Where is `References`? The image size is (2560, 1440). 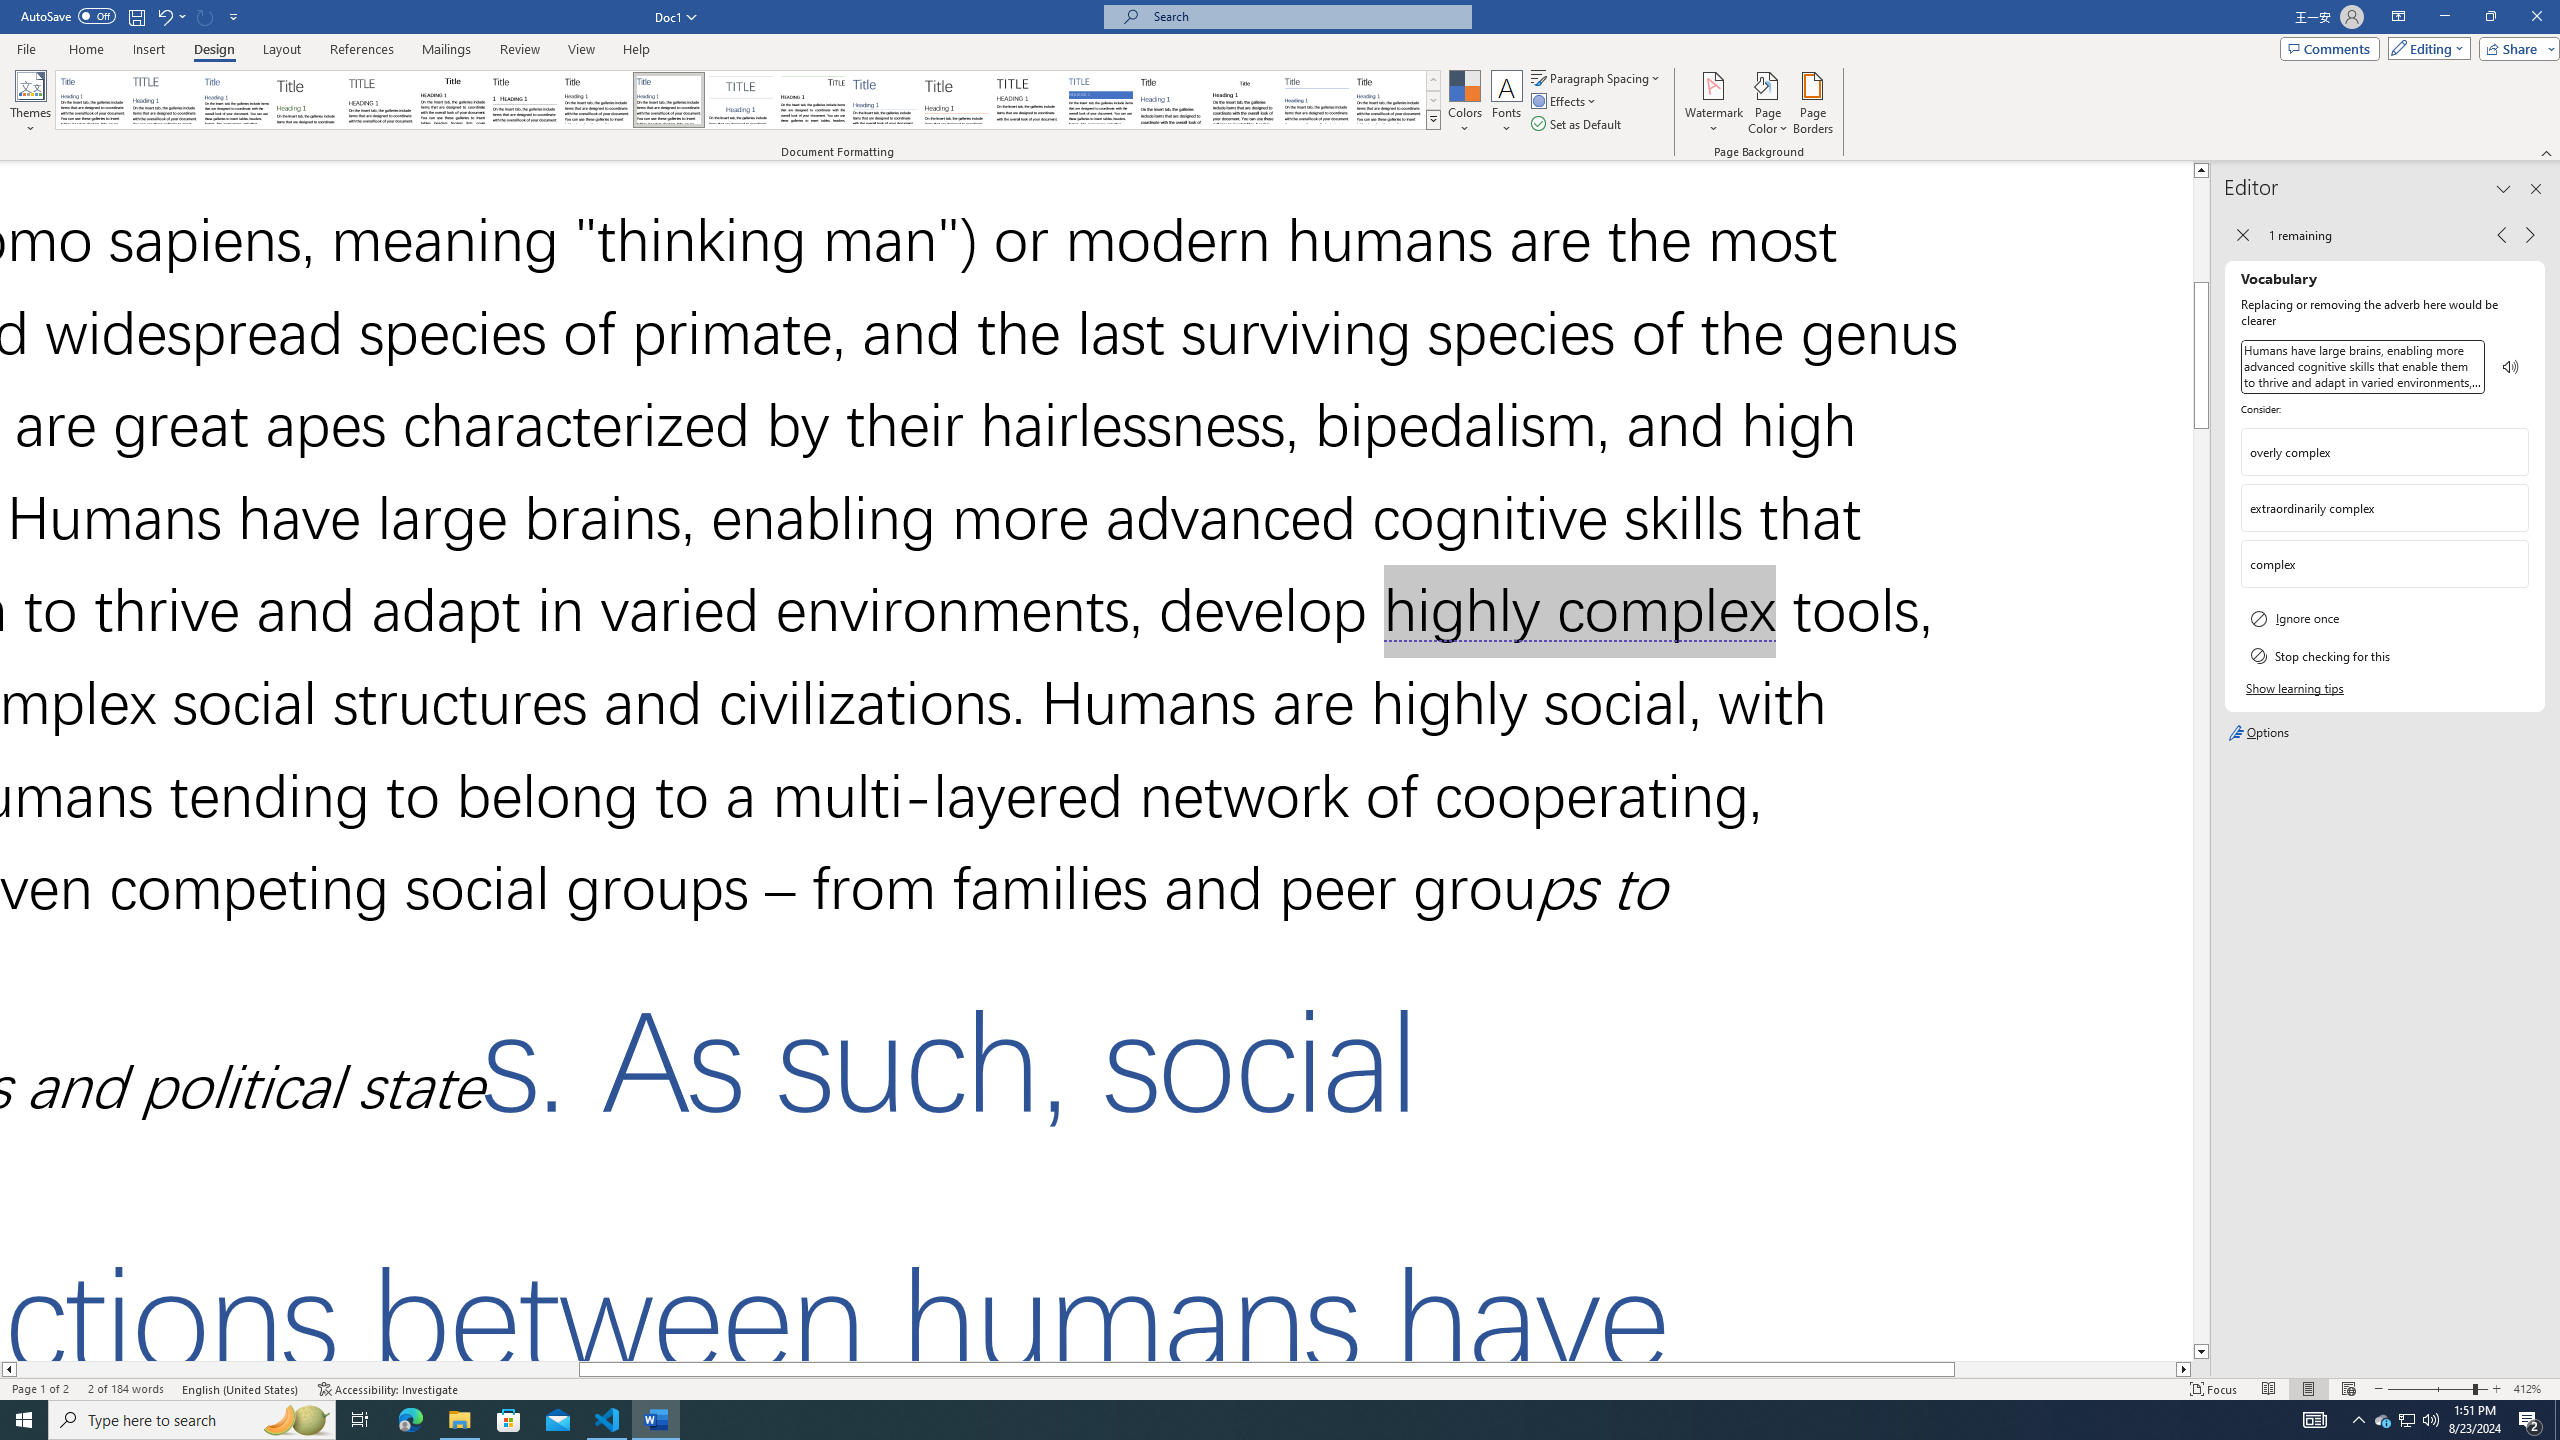 References is located at coordinates (362, 49).